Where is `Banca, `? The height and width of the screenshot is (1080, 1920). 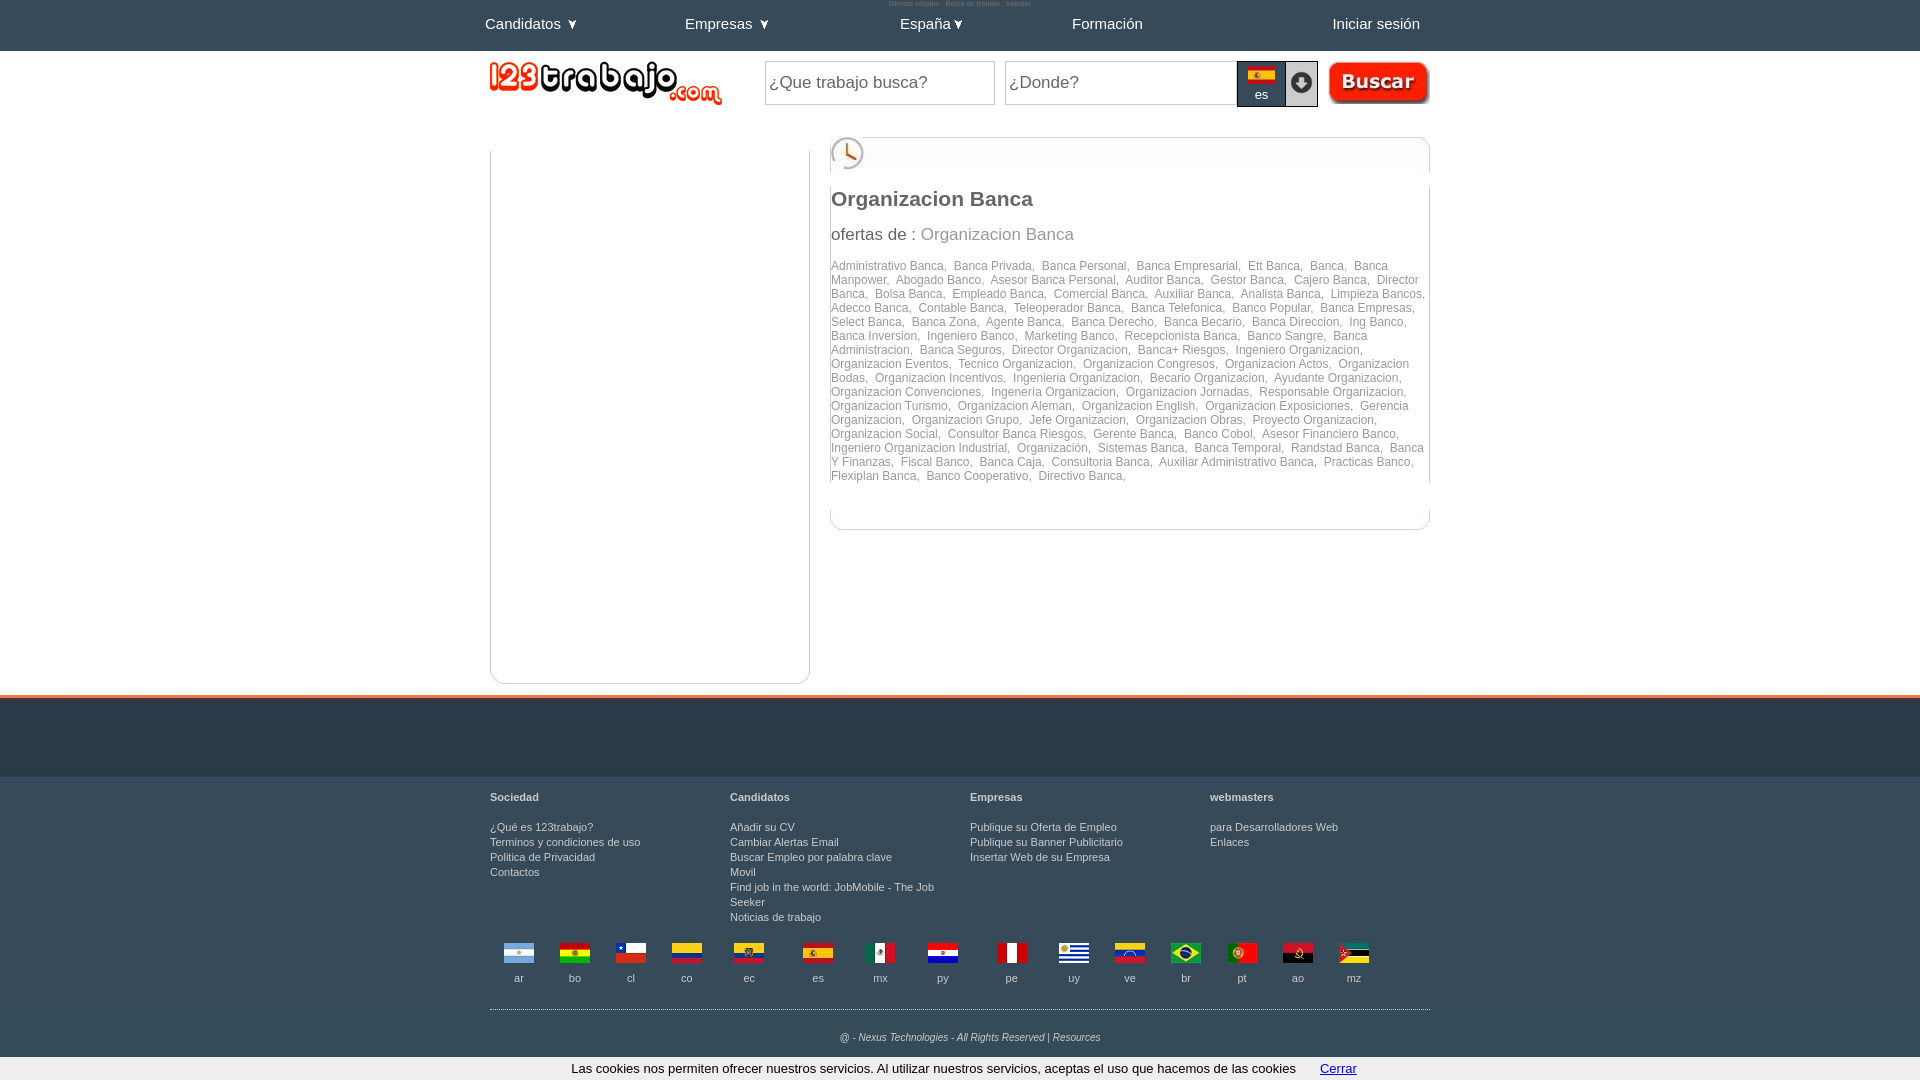
Banca,  is located at coordinates (1332, 266).